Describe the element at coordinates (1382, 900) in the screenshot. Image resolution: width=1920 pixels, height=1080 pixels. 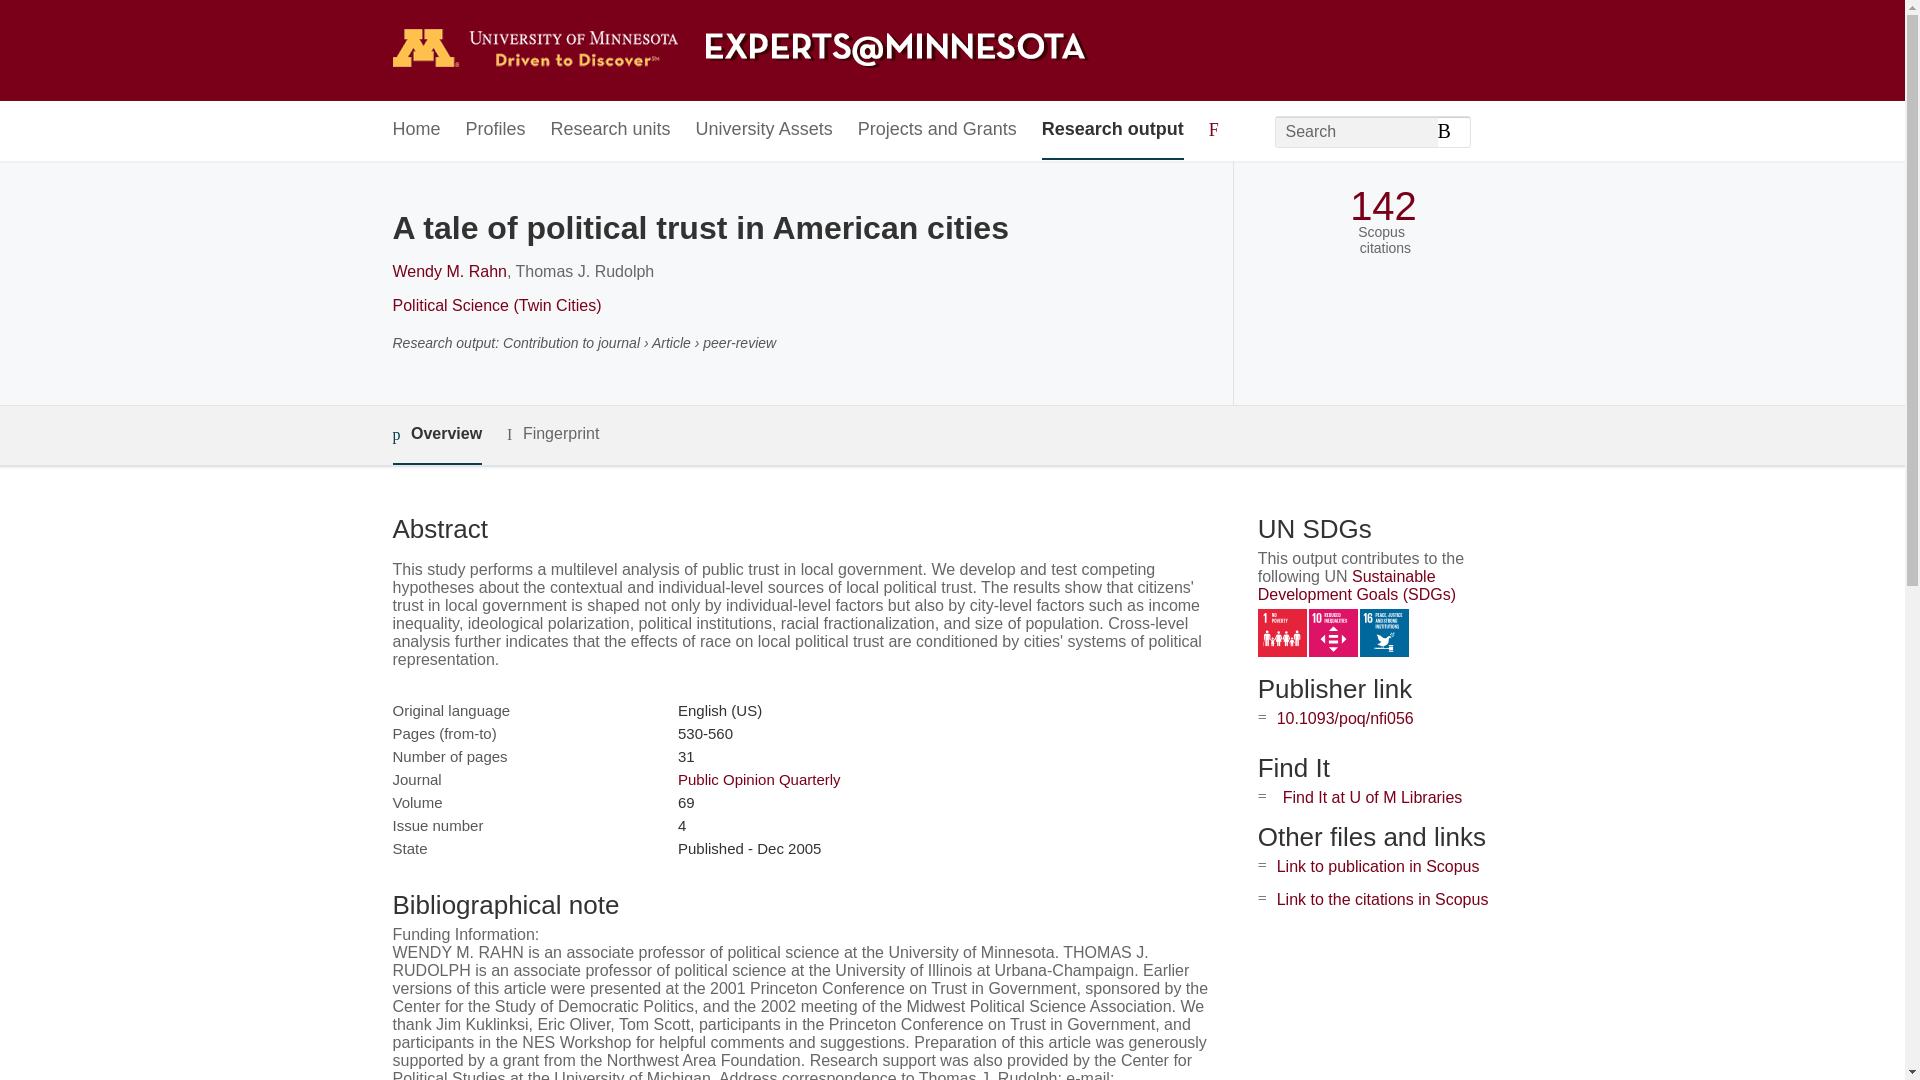
I see `Link to the citations in Scopus` at that location.